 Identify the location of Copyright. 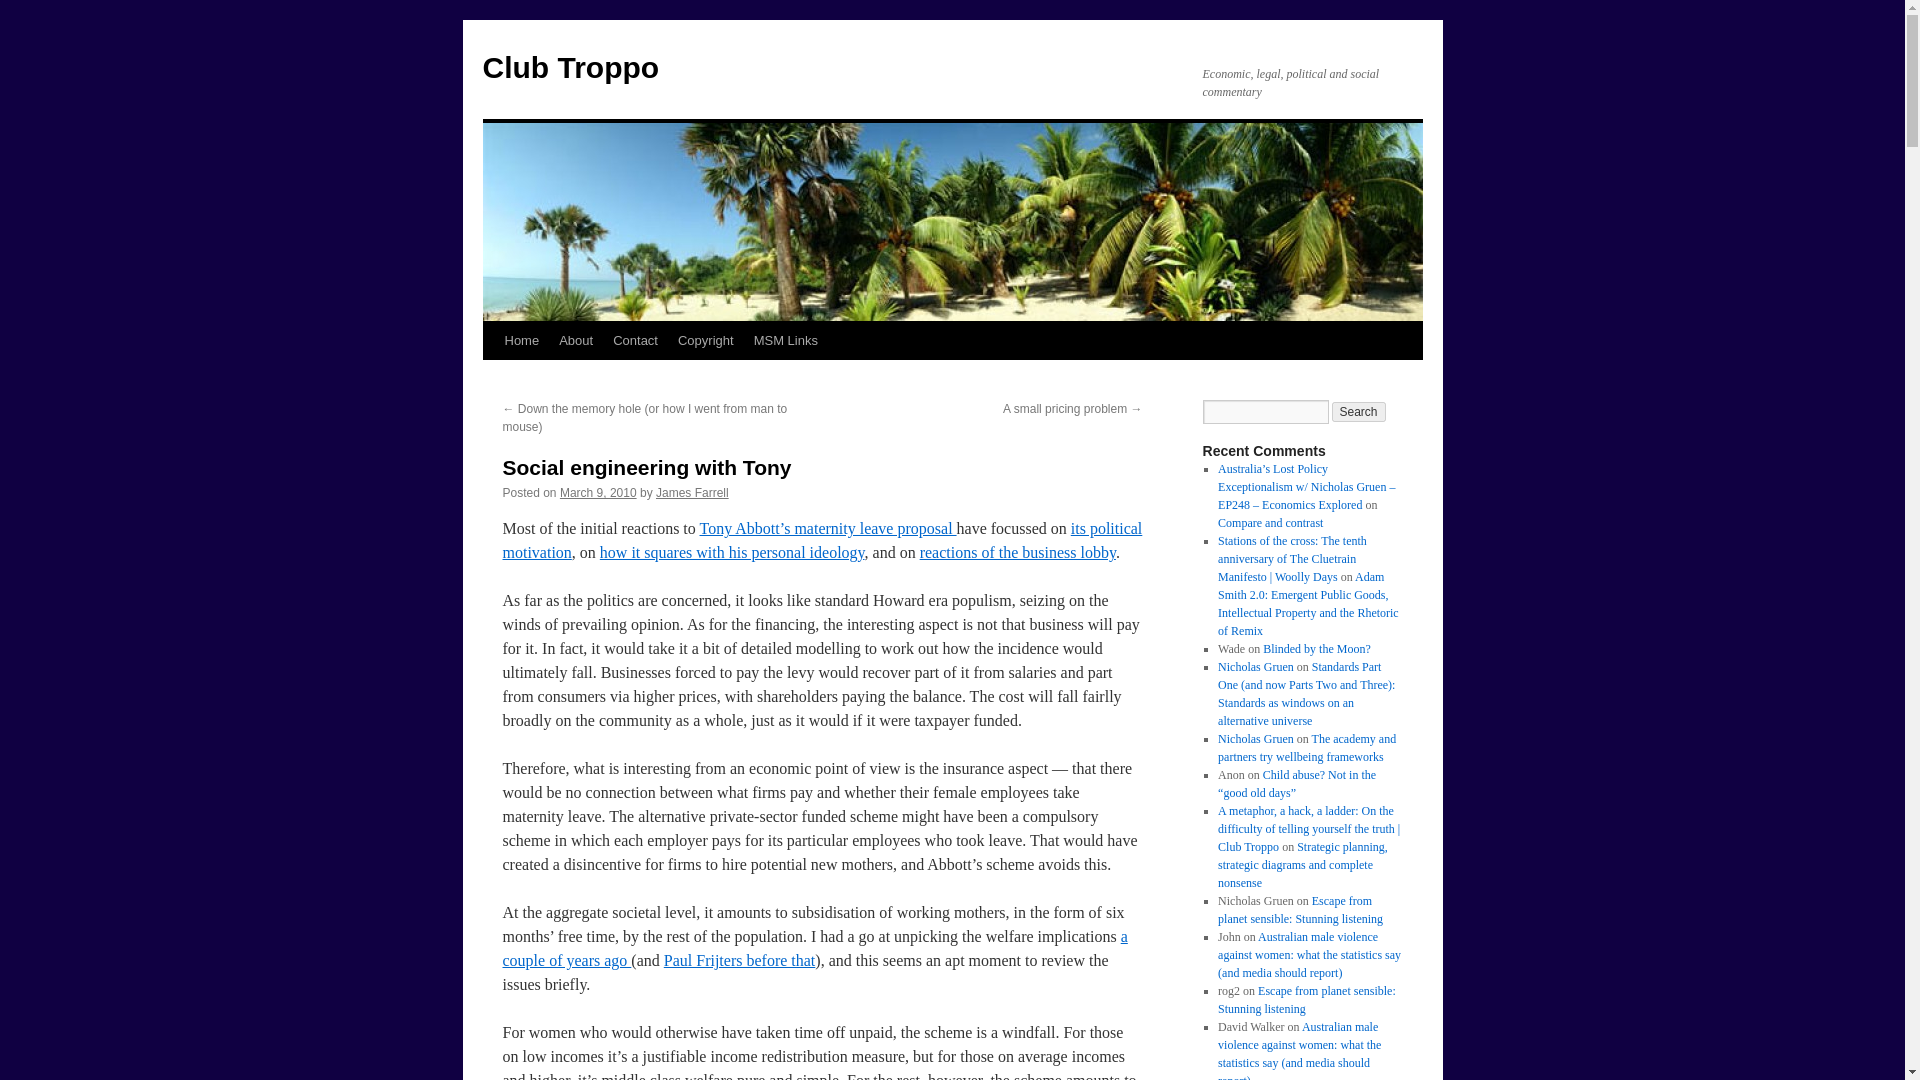
(706, 340).